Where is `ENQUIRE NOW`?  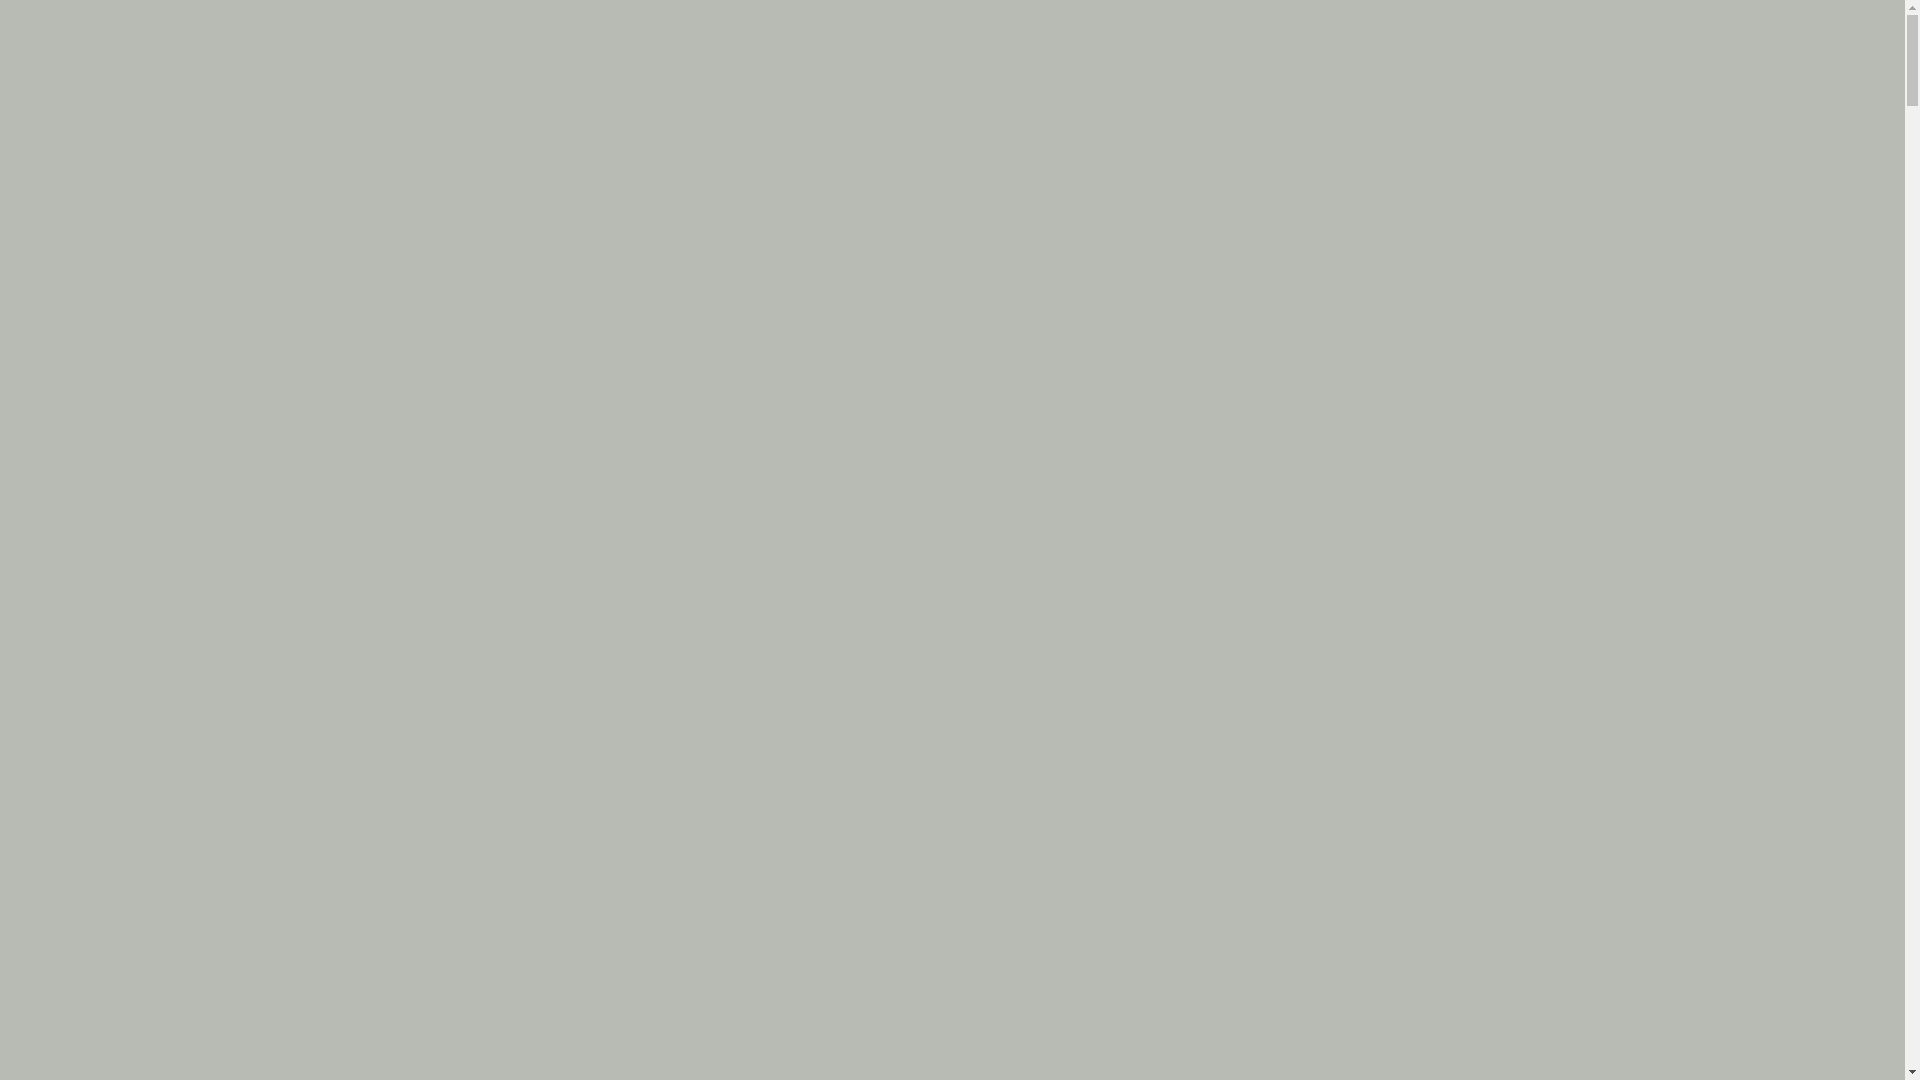
ENQUIRE NOW is located at coordinates (1778, 44).